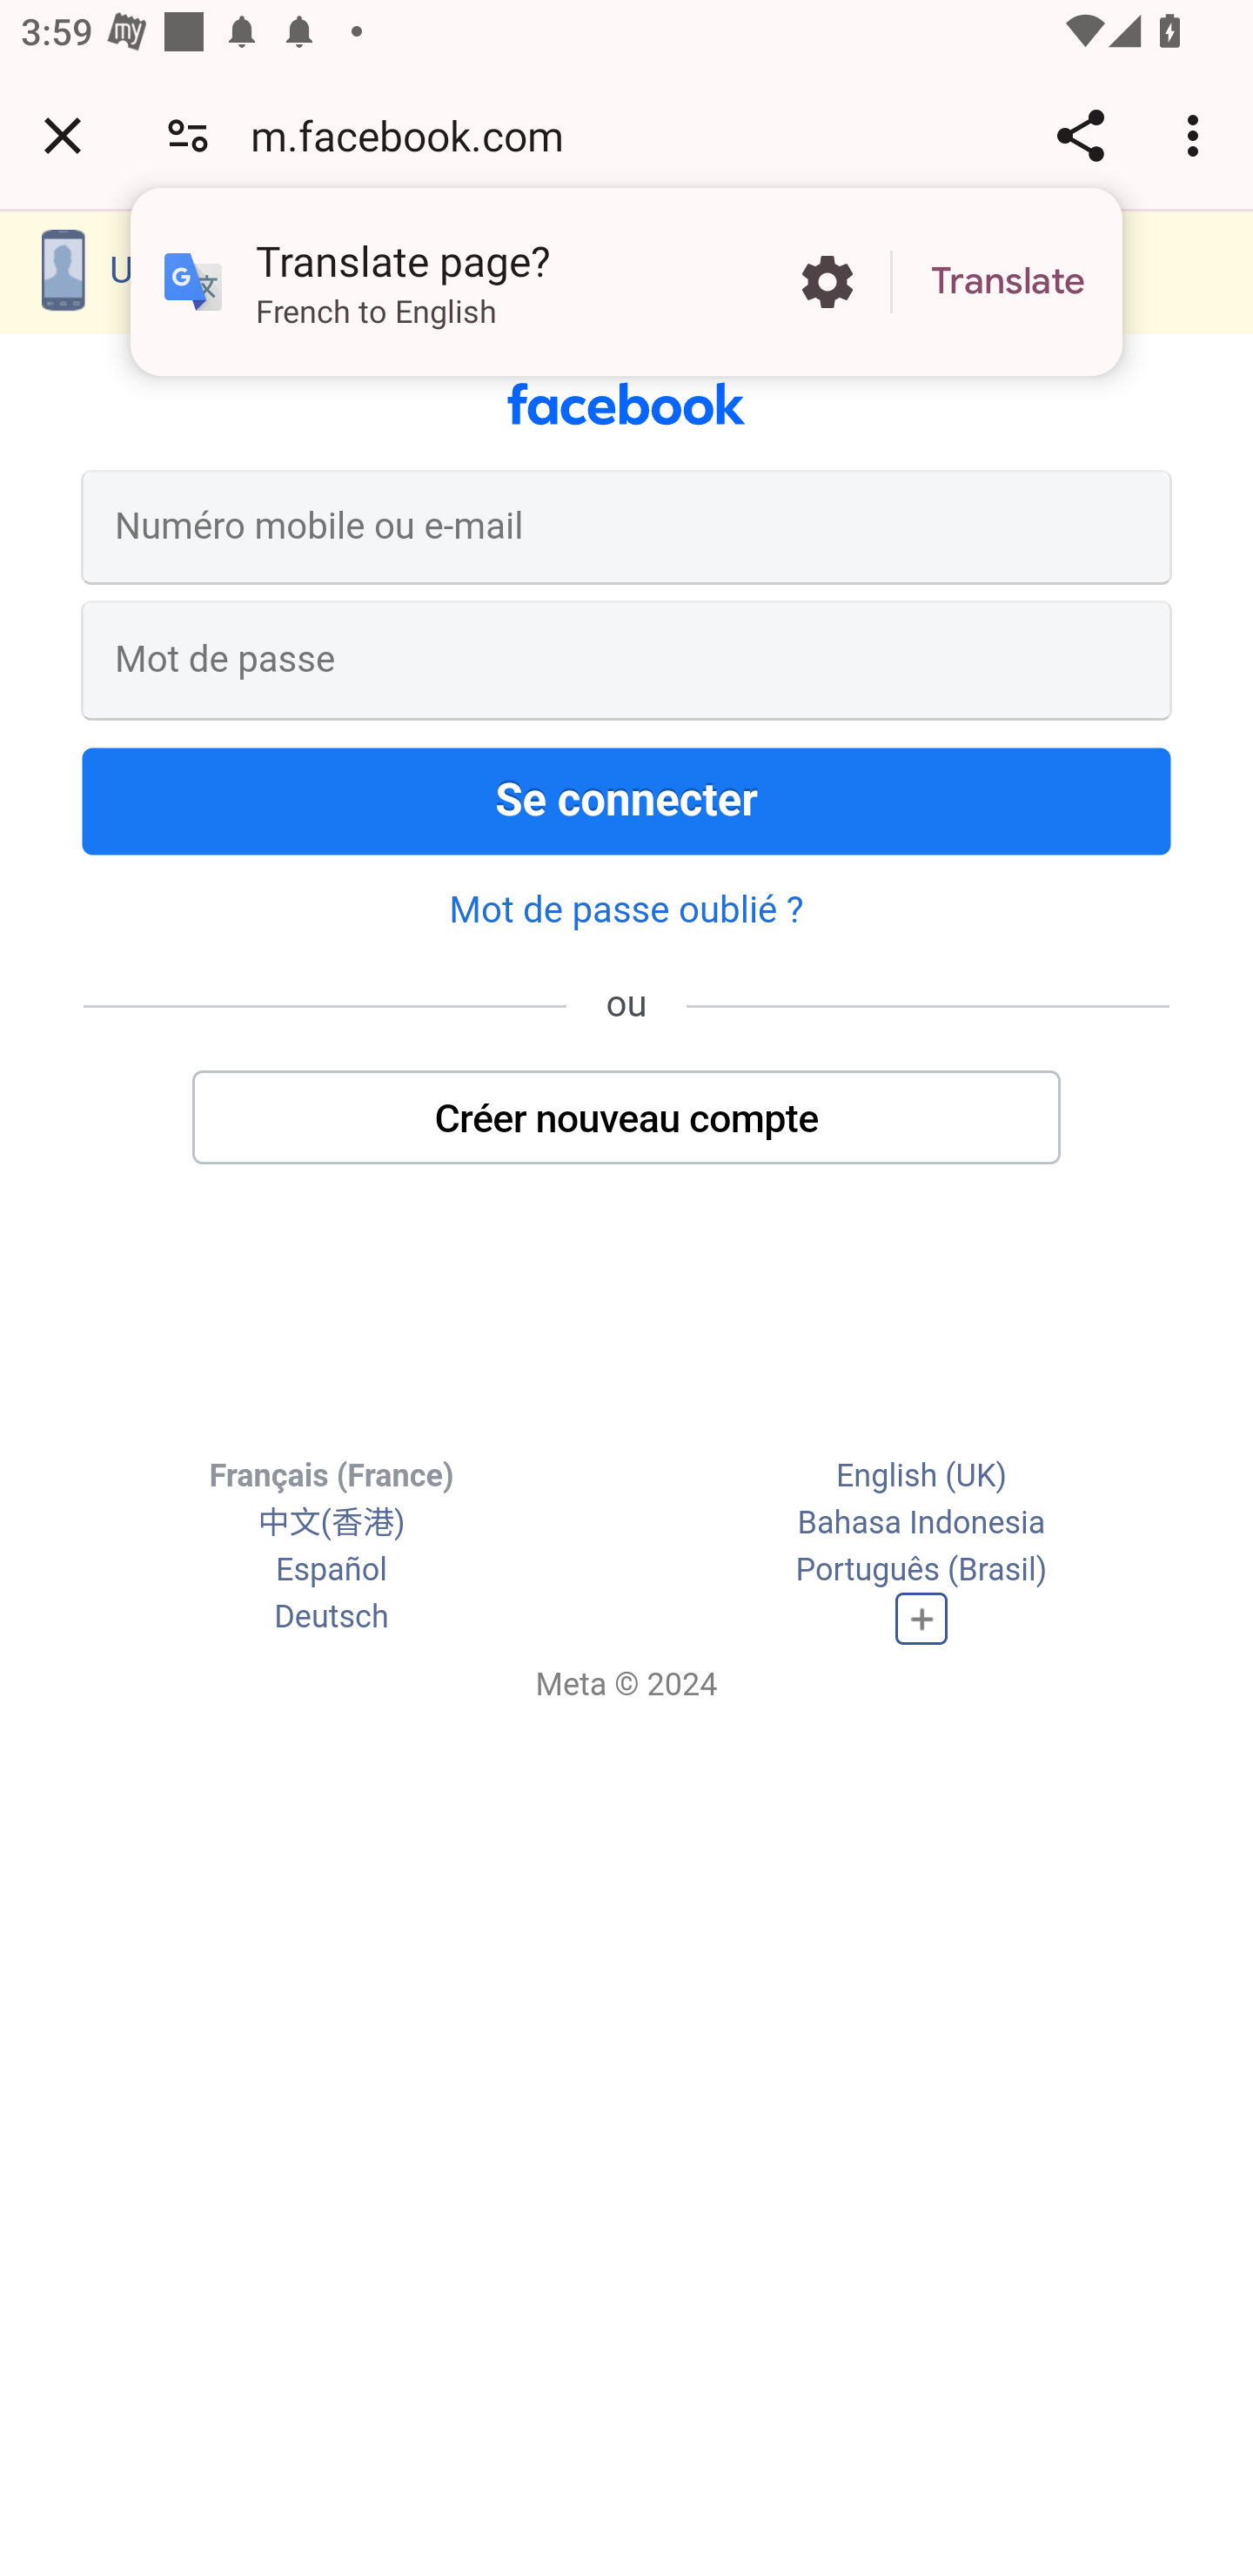  I want to click on Deutsch, so click(331, 1616).